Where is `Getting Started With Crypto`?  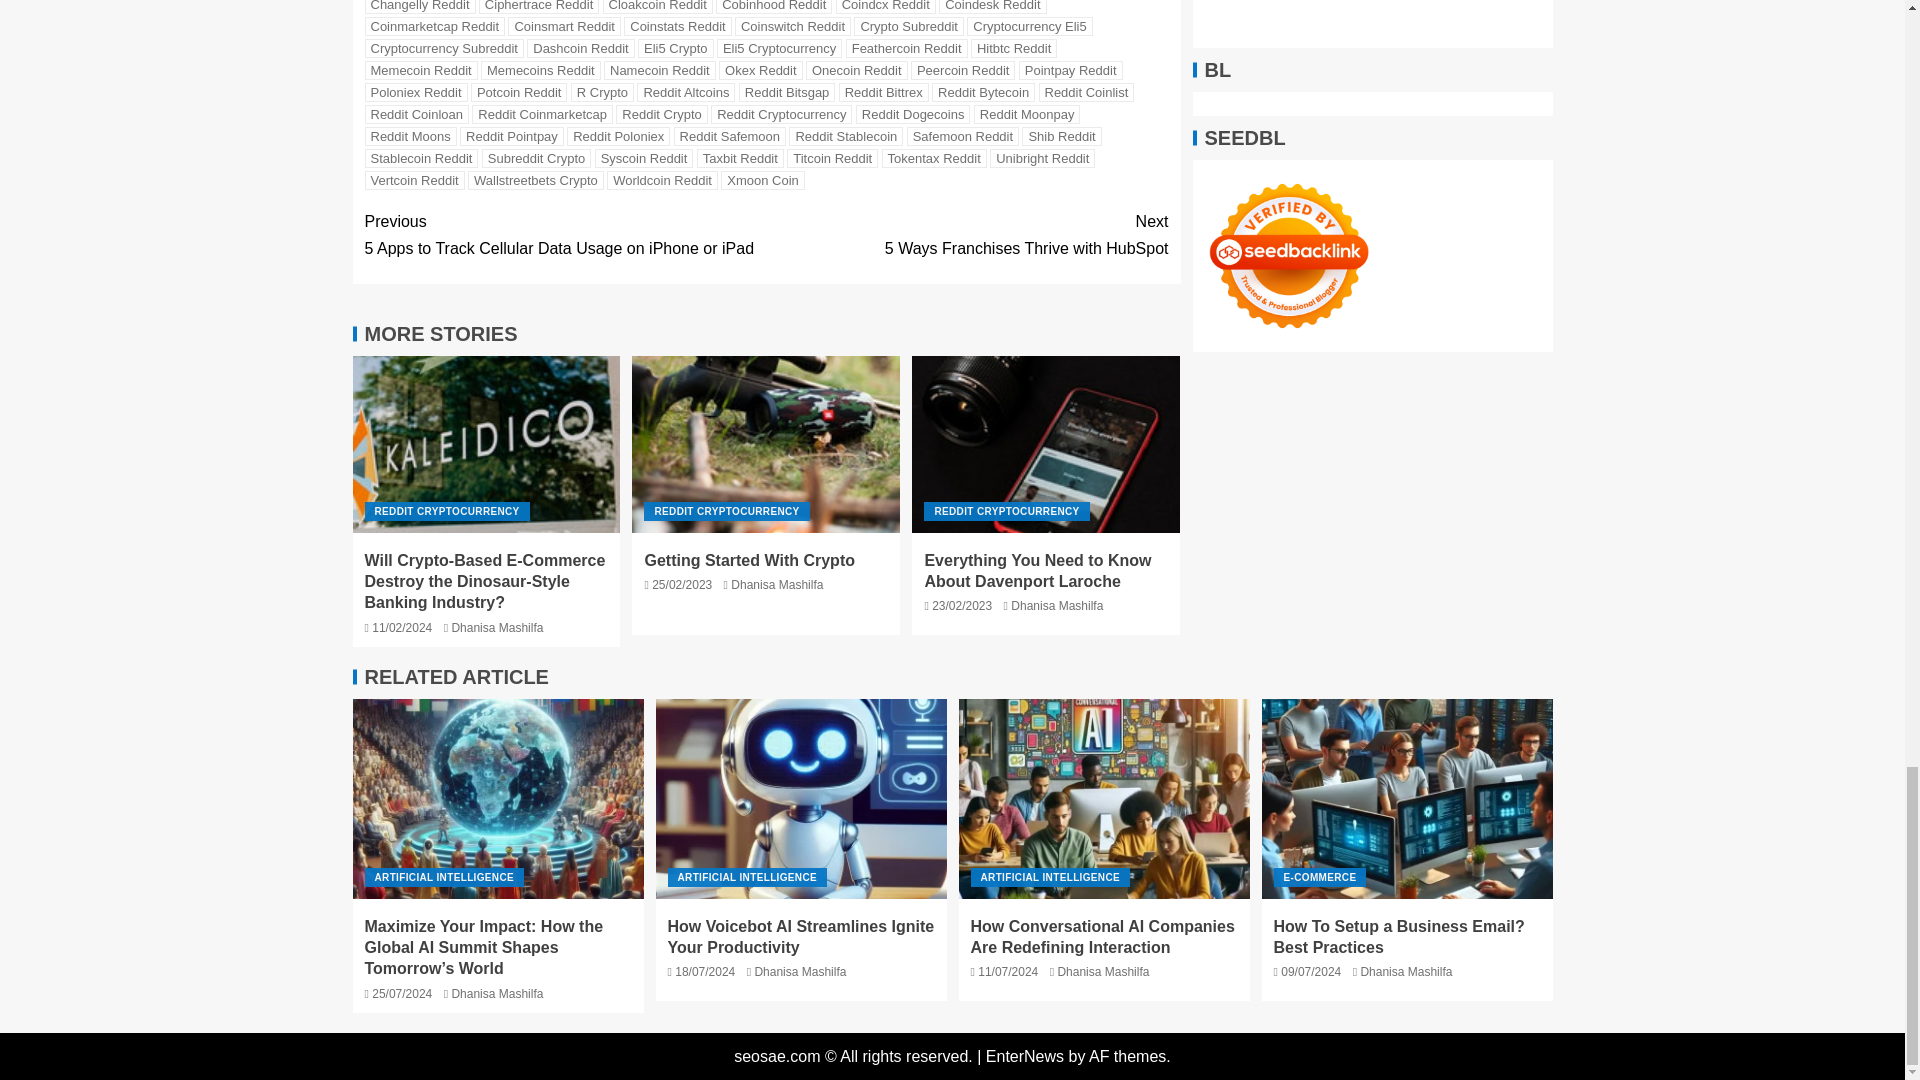 Getting Started With Crypto is located at coordinates (766, 444).